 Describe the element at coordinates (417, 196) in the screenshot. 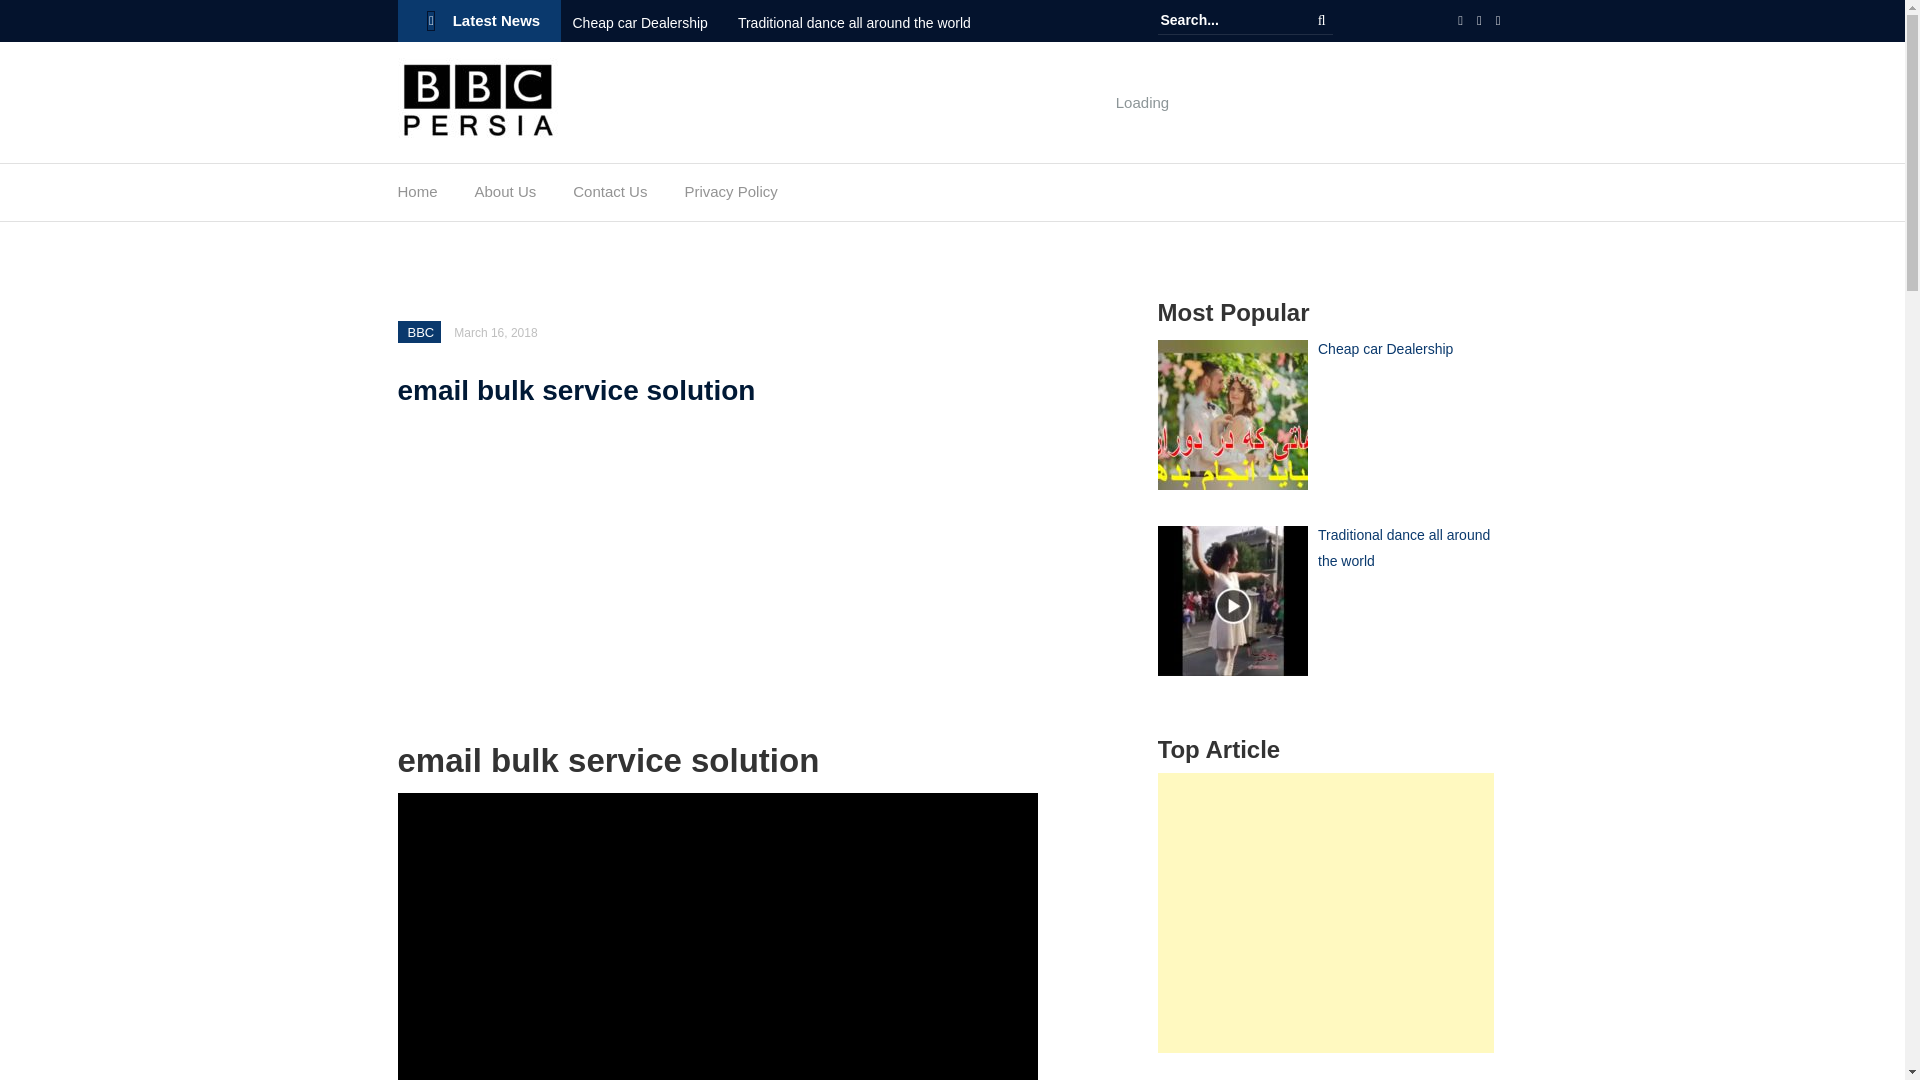

I see `Home` at that location.